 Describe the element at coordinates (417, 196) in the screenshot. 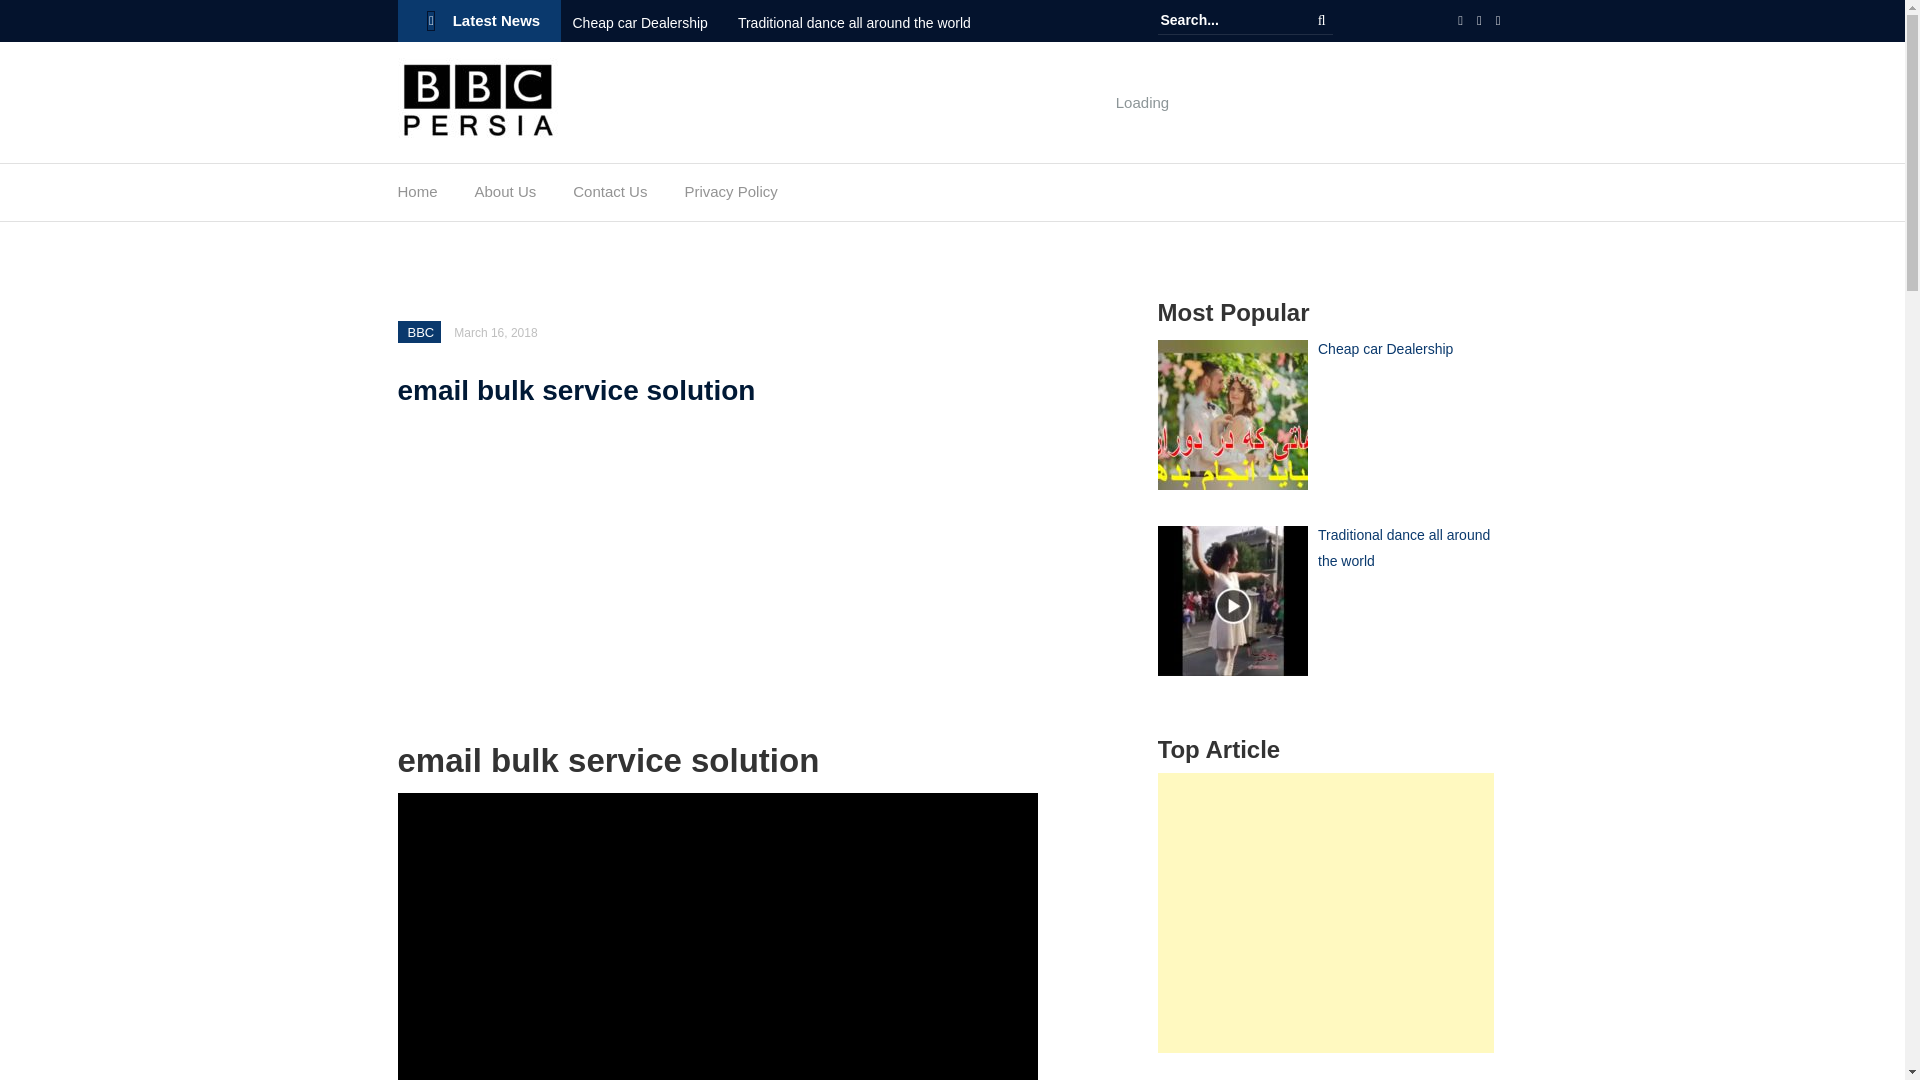

I see `Home` at that location.